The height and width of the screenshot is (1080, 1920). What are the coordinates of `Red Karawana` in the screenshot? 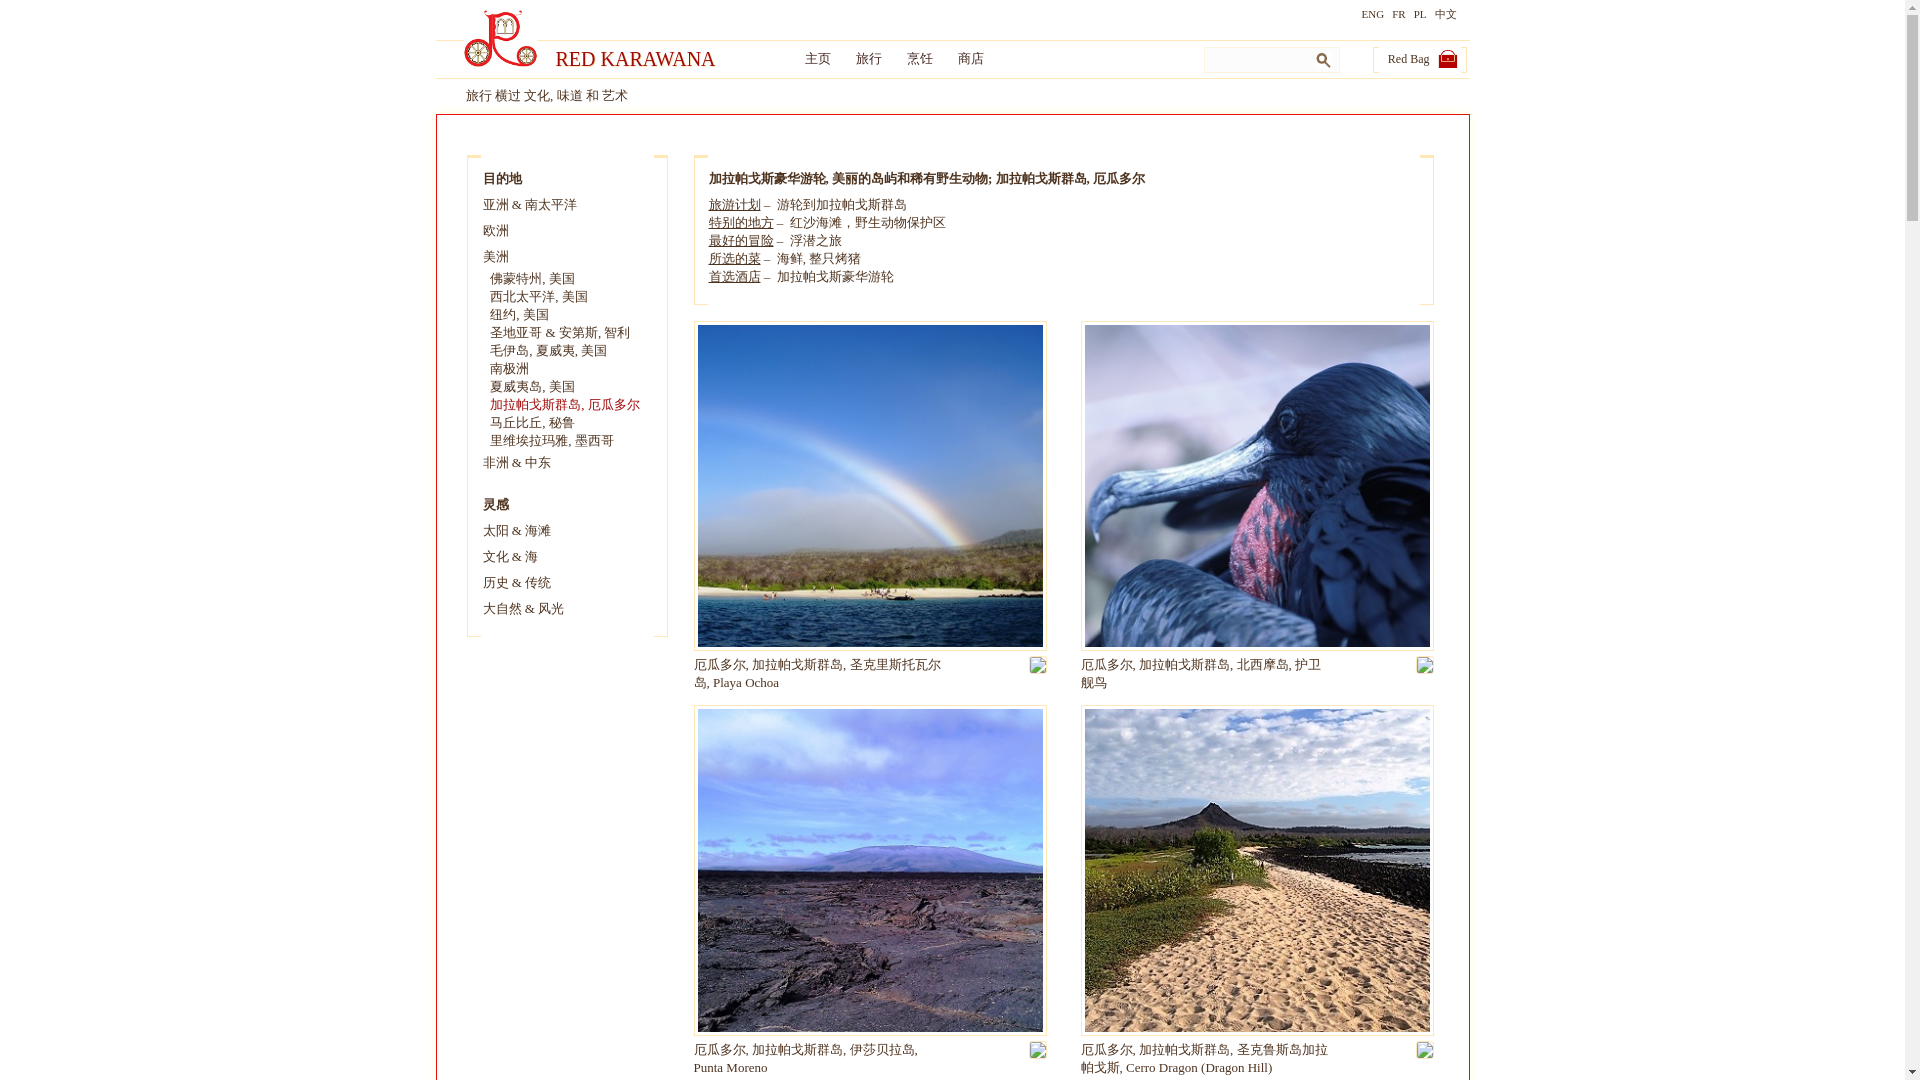 It's located at (658, 59).